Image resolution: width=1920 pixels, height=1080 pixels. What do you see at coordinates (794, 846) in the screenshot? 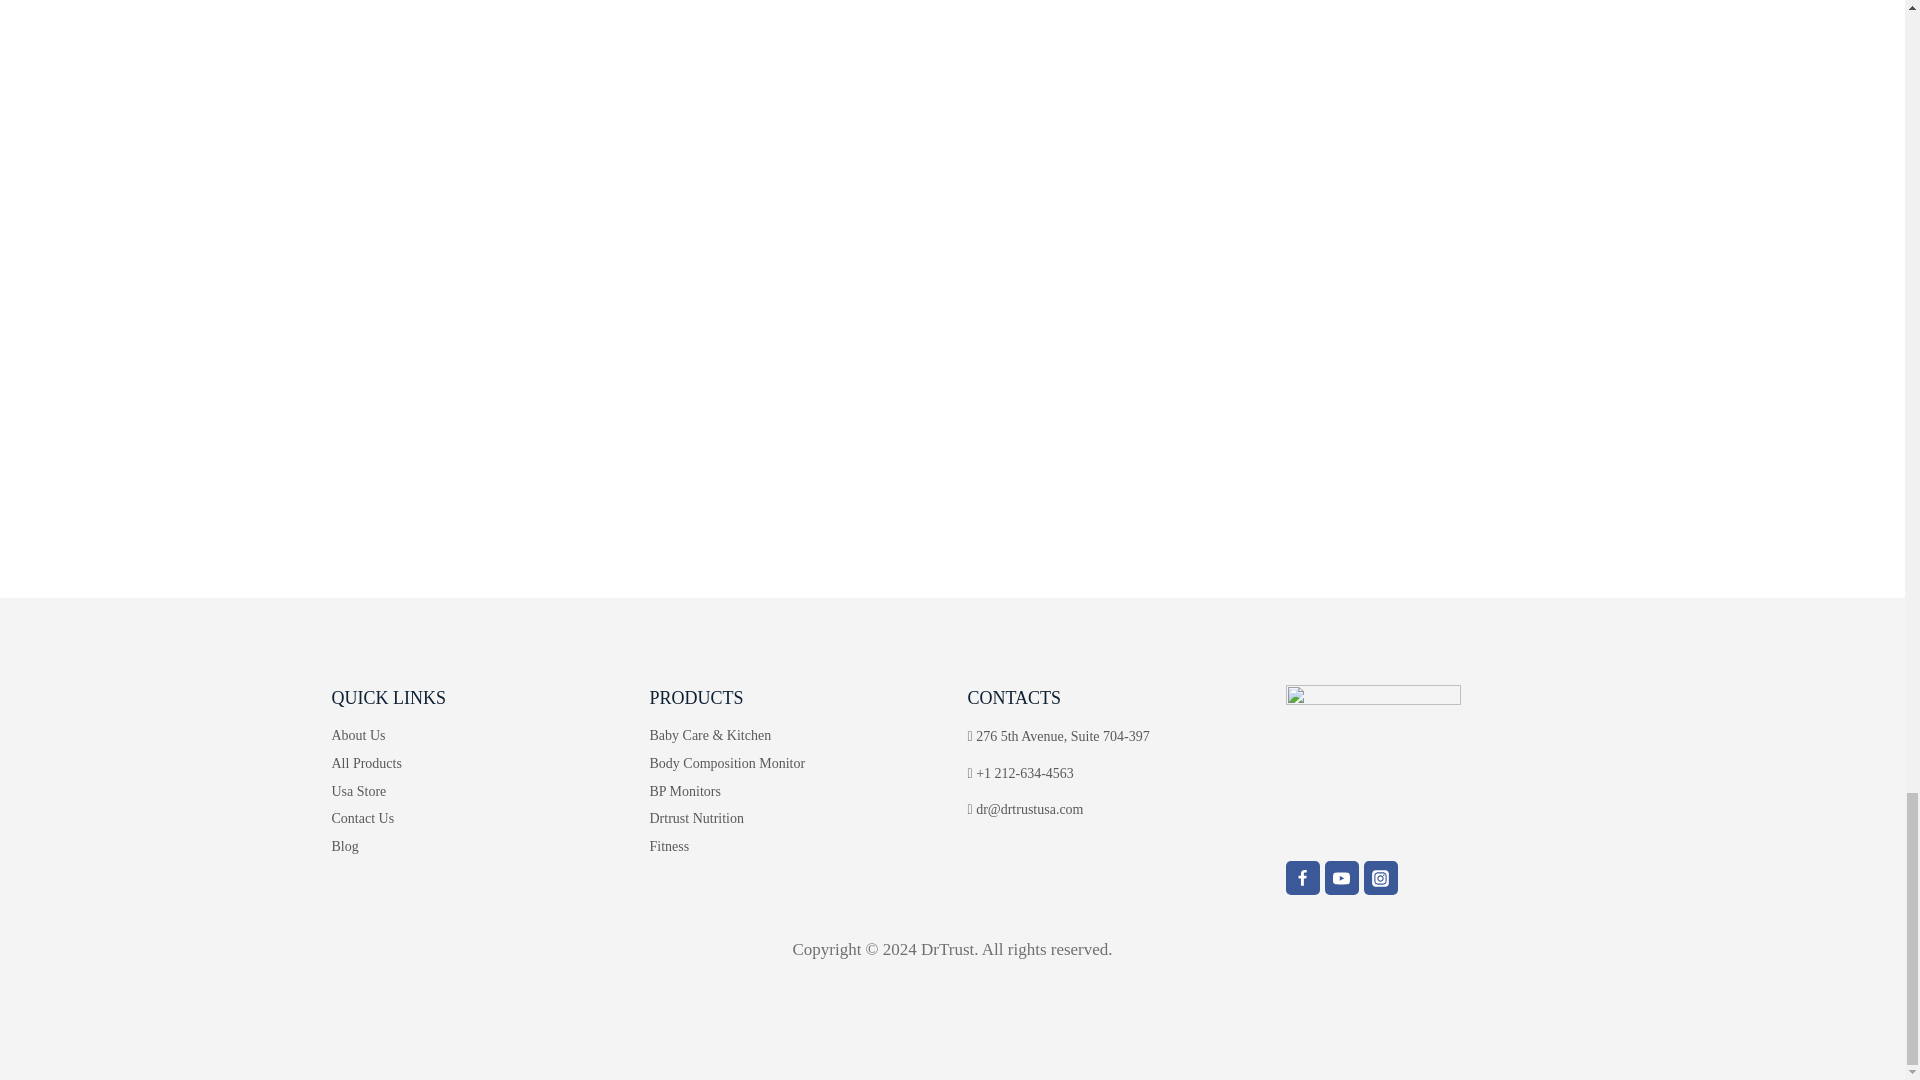
I see `Fitness` at bounding box center [794, 846].